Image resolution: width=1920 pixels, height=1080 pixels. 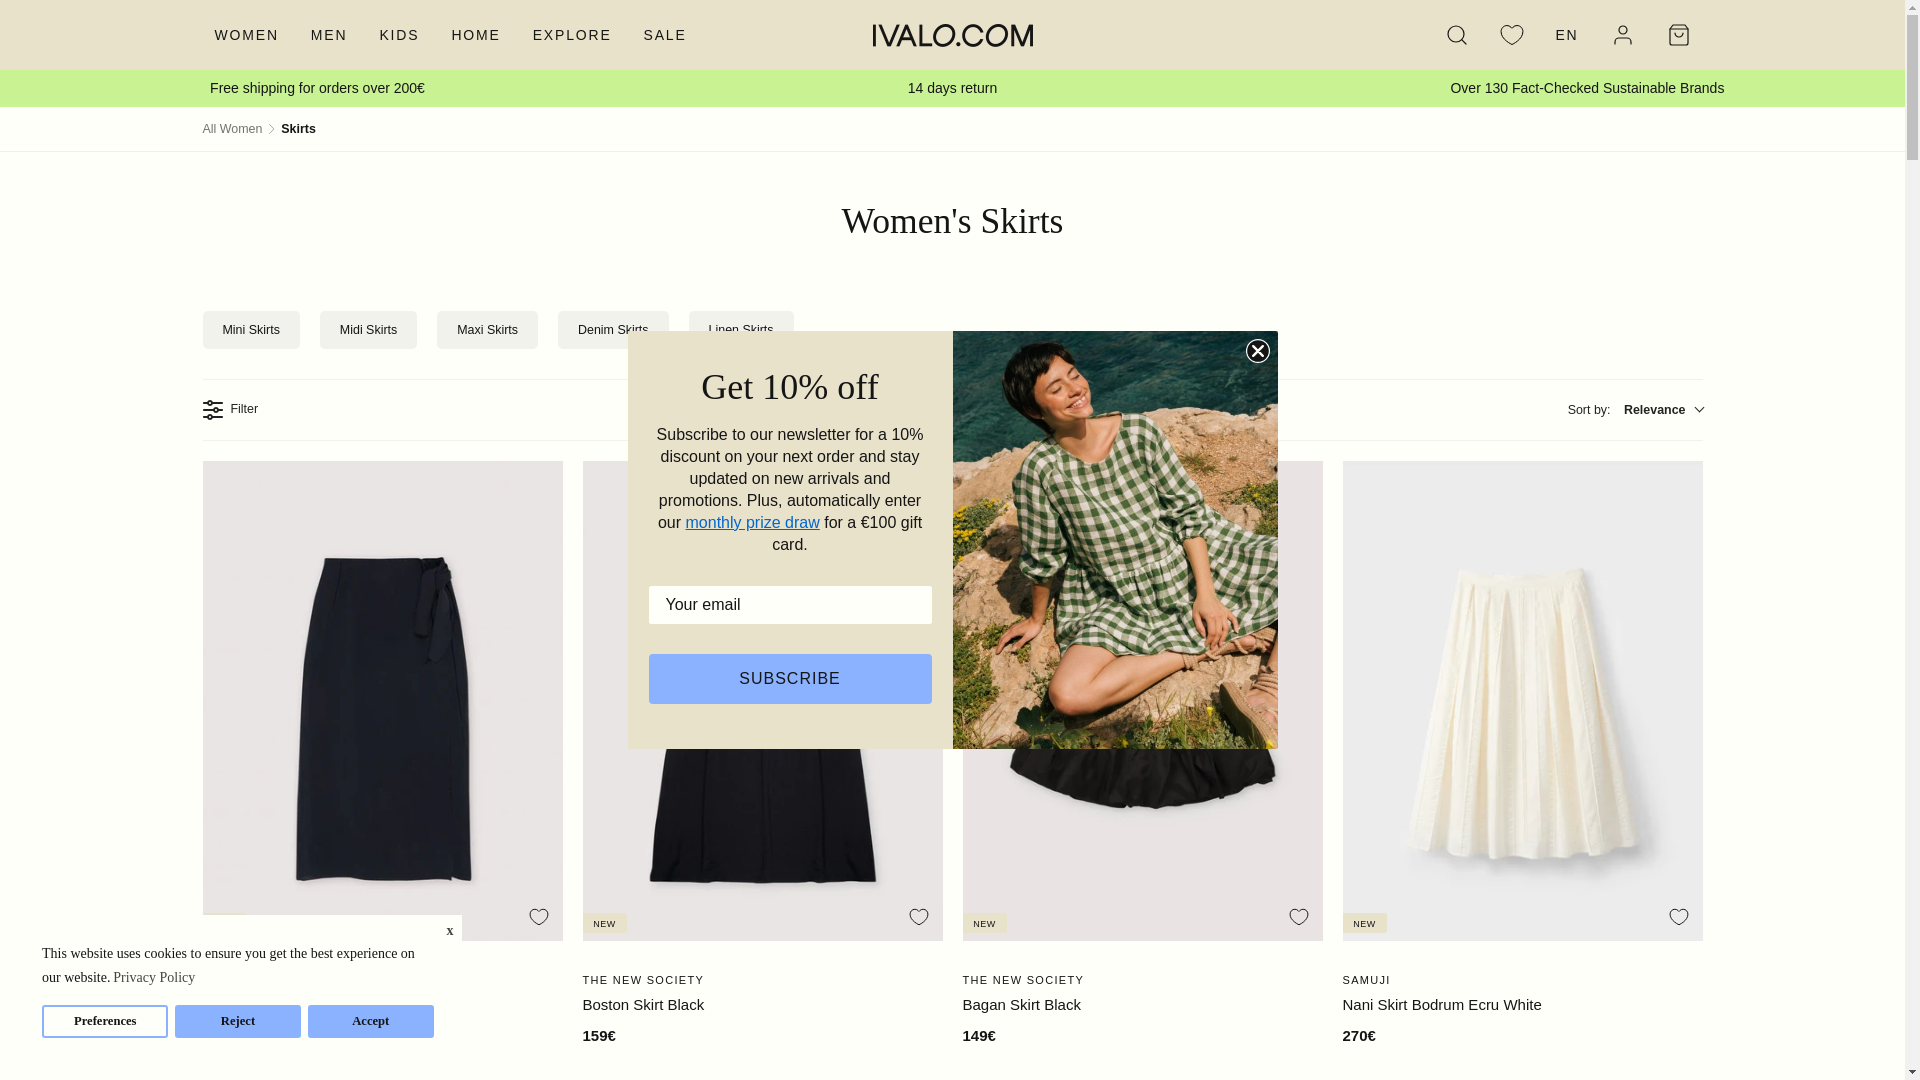 What do you see at coordinates (572, 34) in the screenshot?
I see `EXPLORE` at bounding box center [572, 34].